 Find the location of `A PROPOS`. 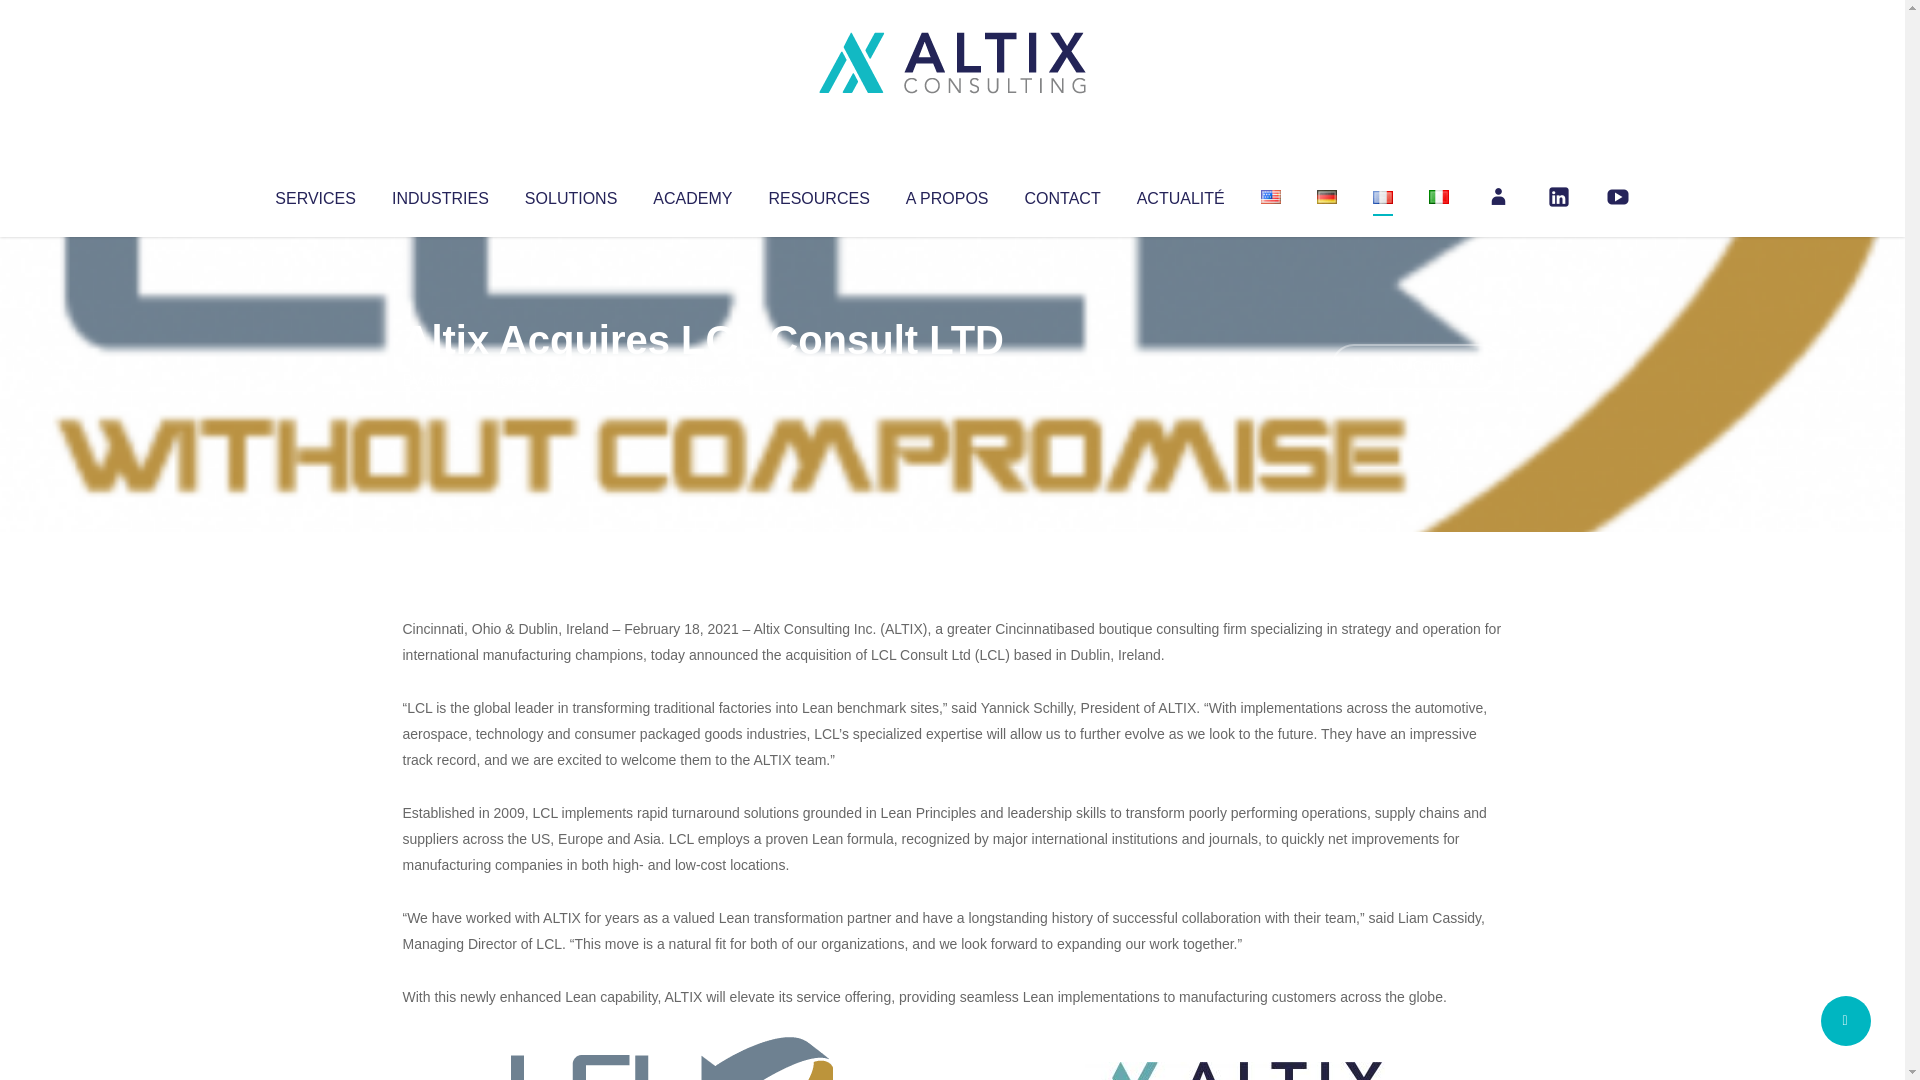

A PROPOS is located at coordinates (947, 194).